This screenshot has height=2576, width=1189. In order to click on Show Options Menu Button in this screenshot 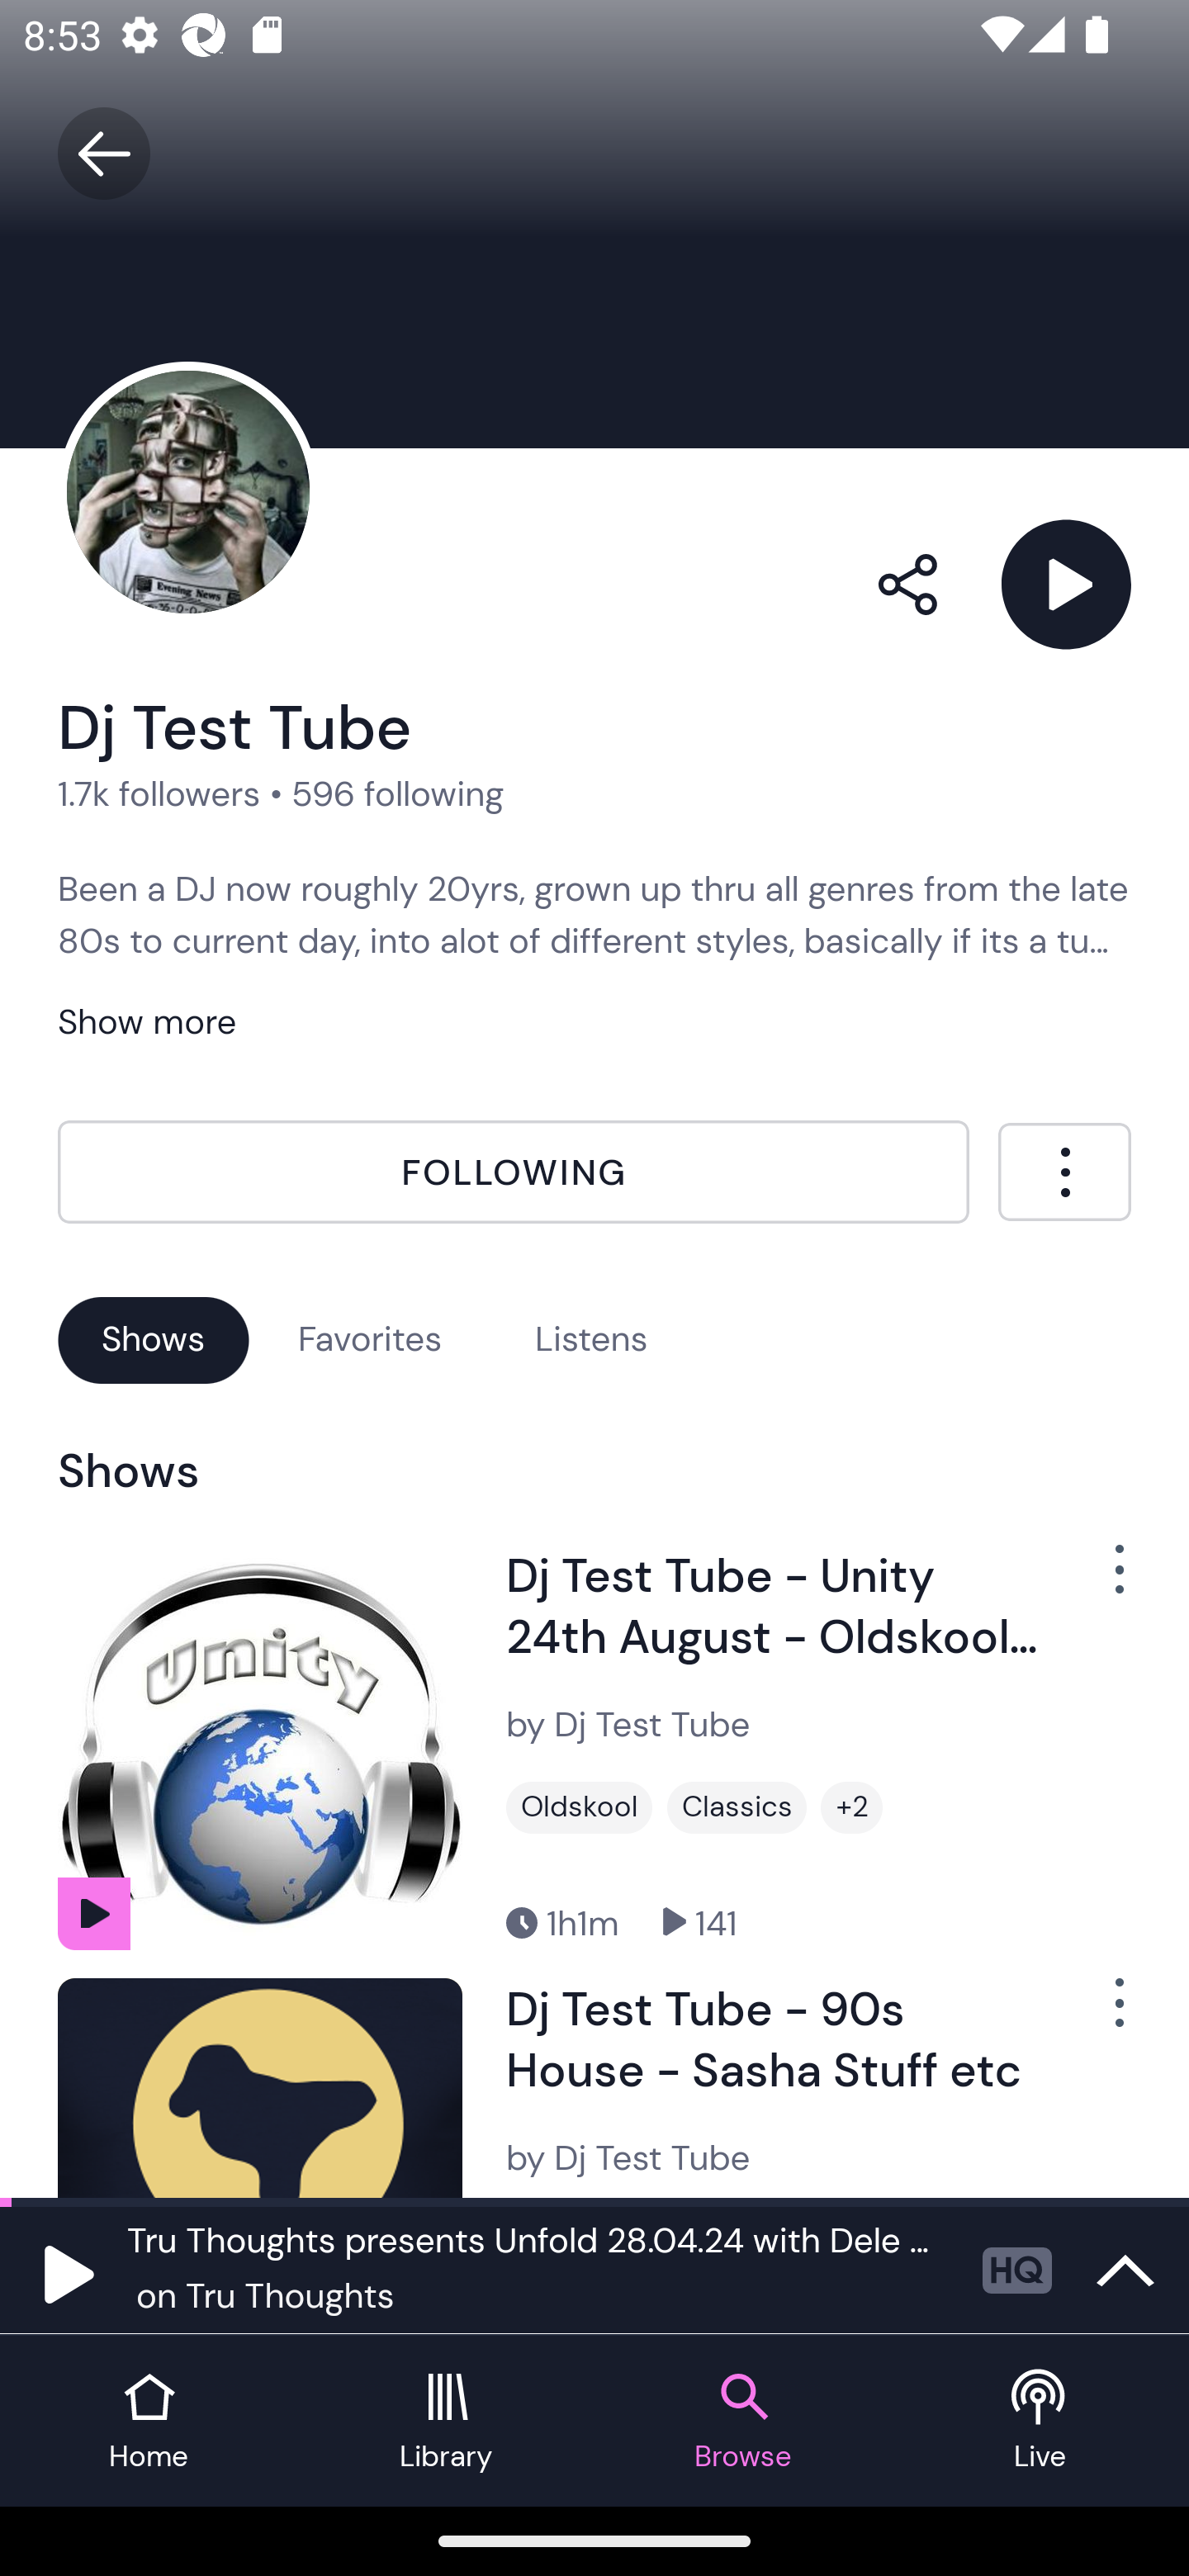, I will do `click(1101, 1583)`.